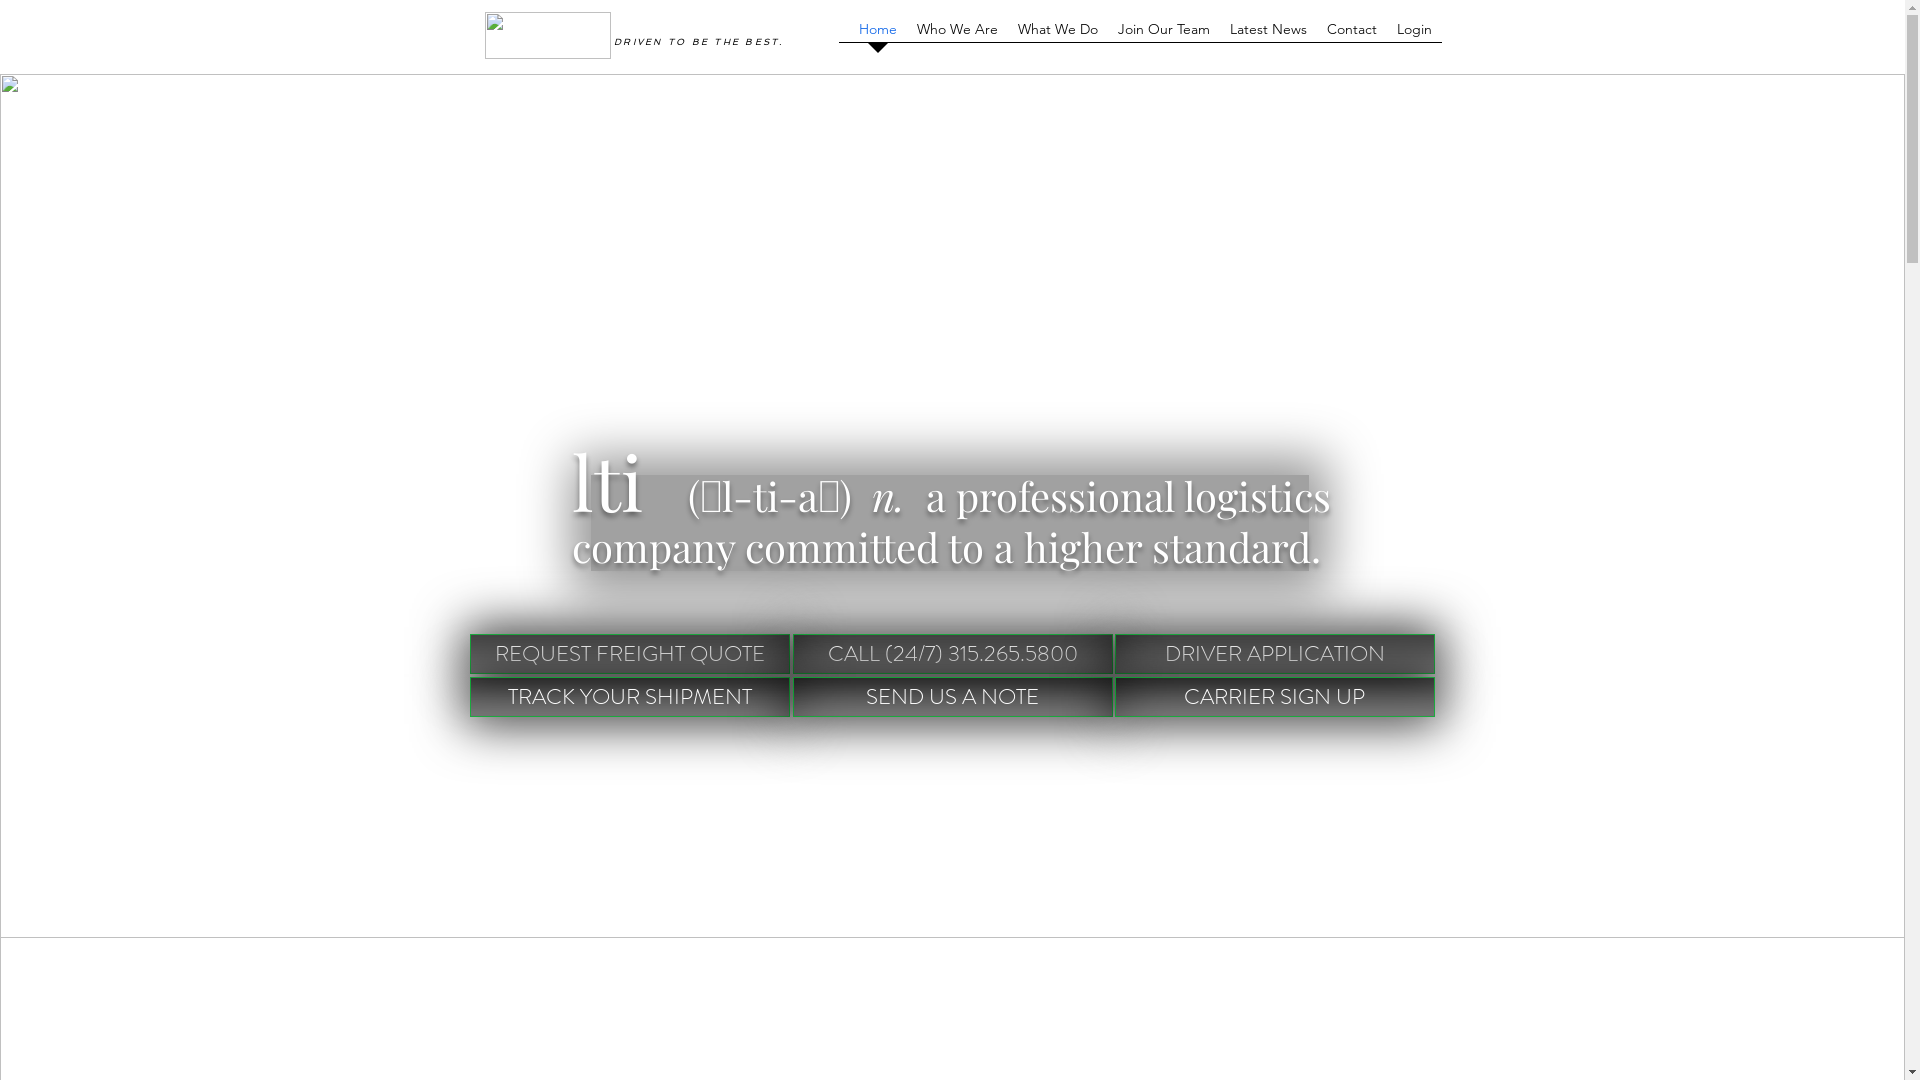  I want to click on Who We Are, so click(956, 36).